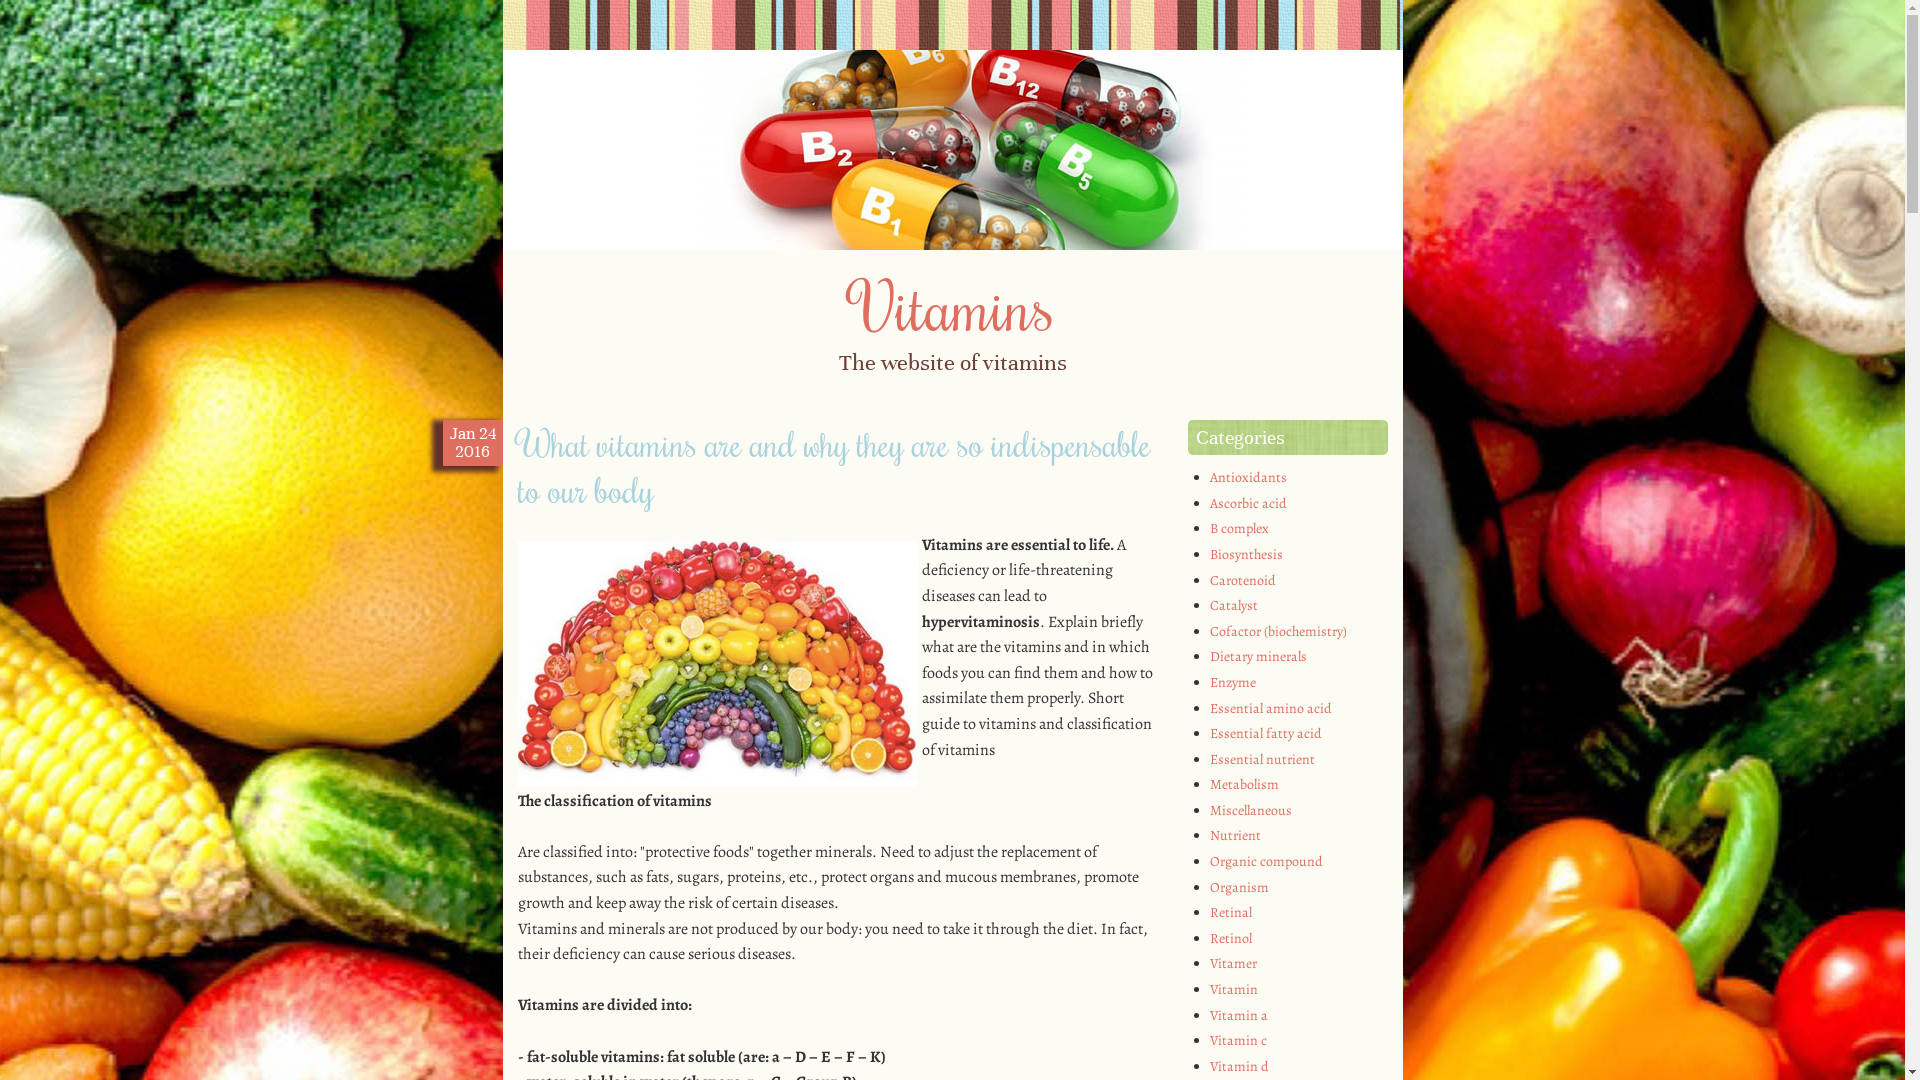 Image resolution: width=1920 pixels, height=1080 pixels. I want to click on Jan 24 2016, so click(473, 443).